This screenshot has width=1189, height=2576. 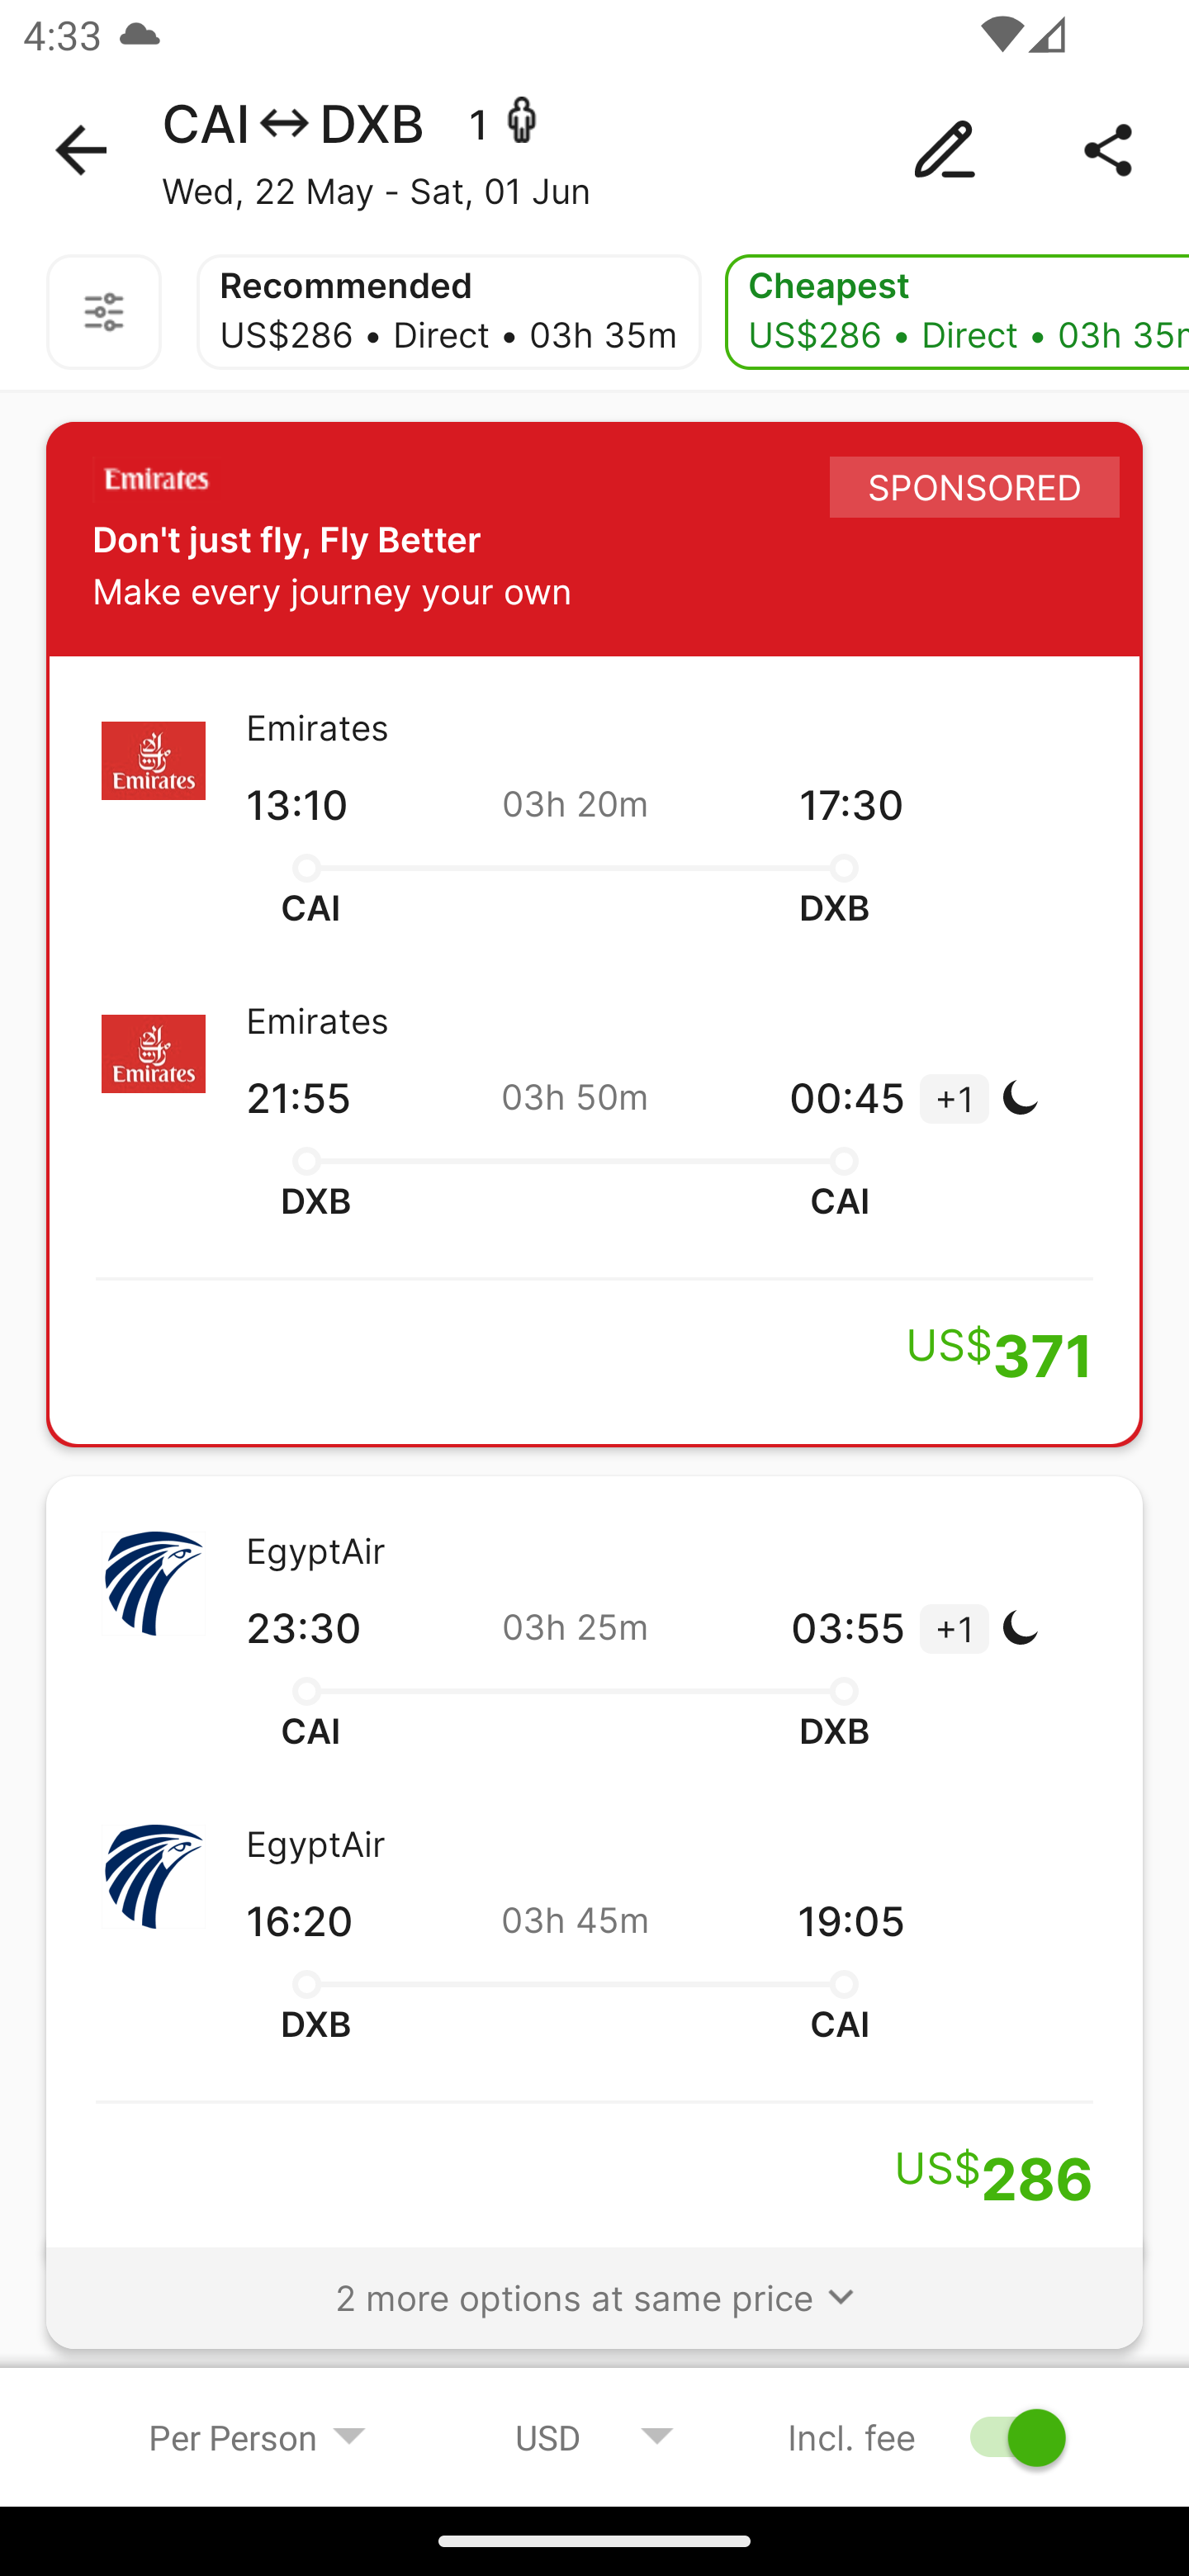 What do you see at coordinates (594, 2436) in the screenshot?
I see `USD` at bounding box center [594, 2436].